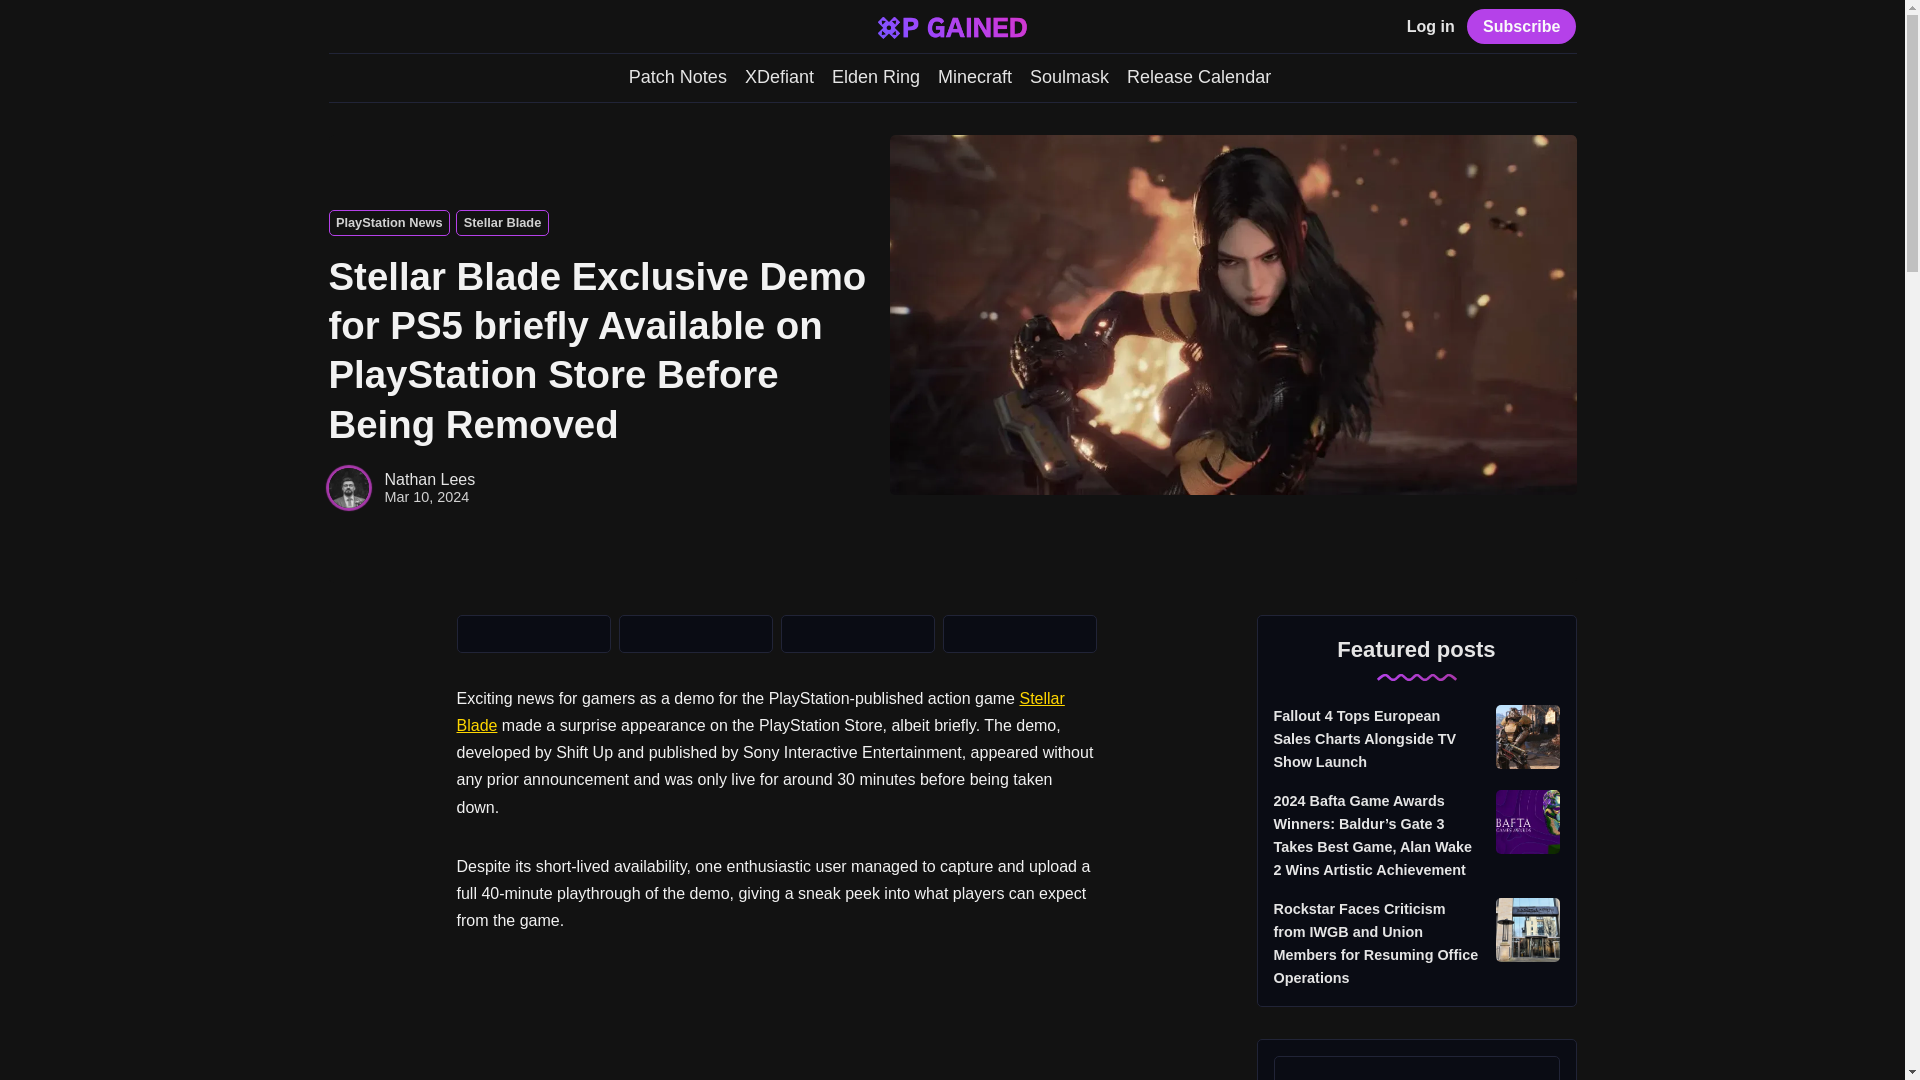  Describe the element at coordinates (779, 76) in the screenshot. I see `XDefiant` at that location.